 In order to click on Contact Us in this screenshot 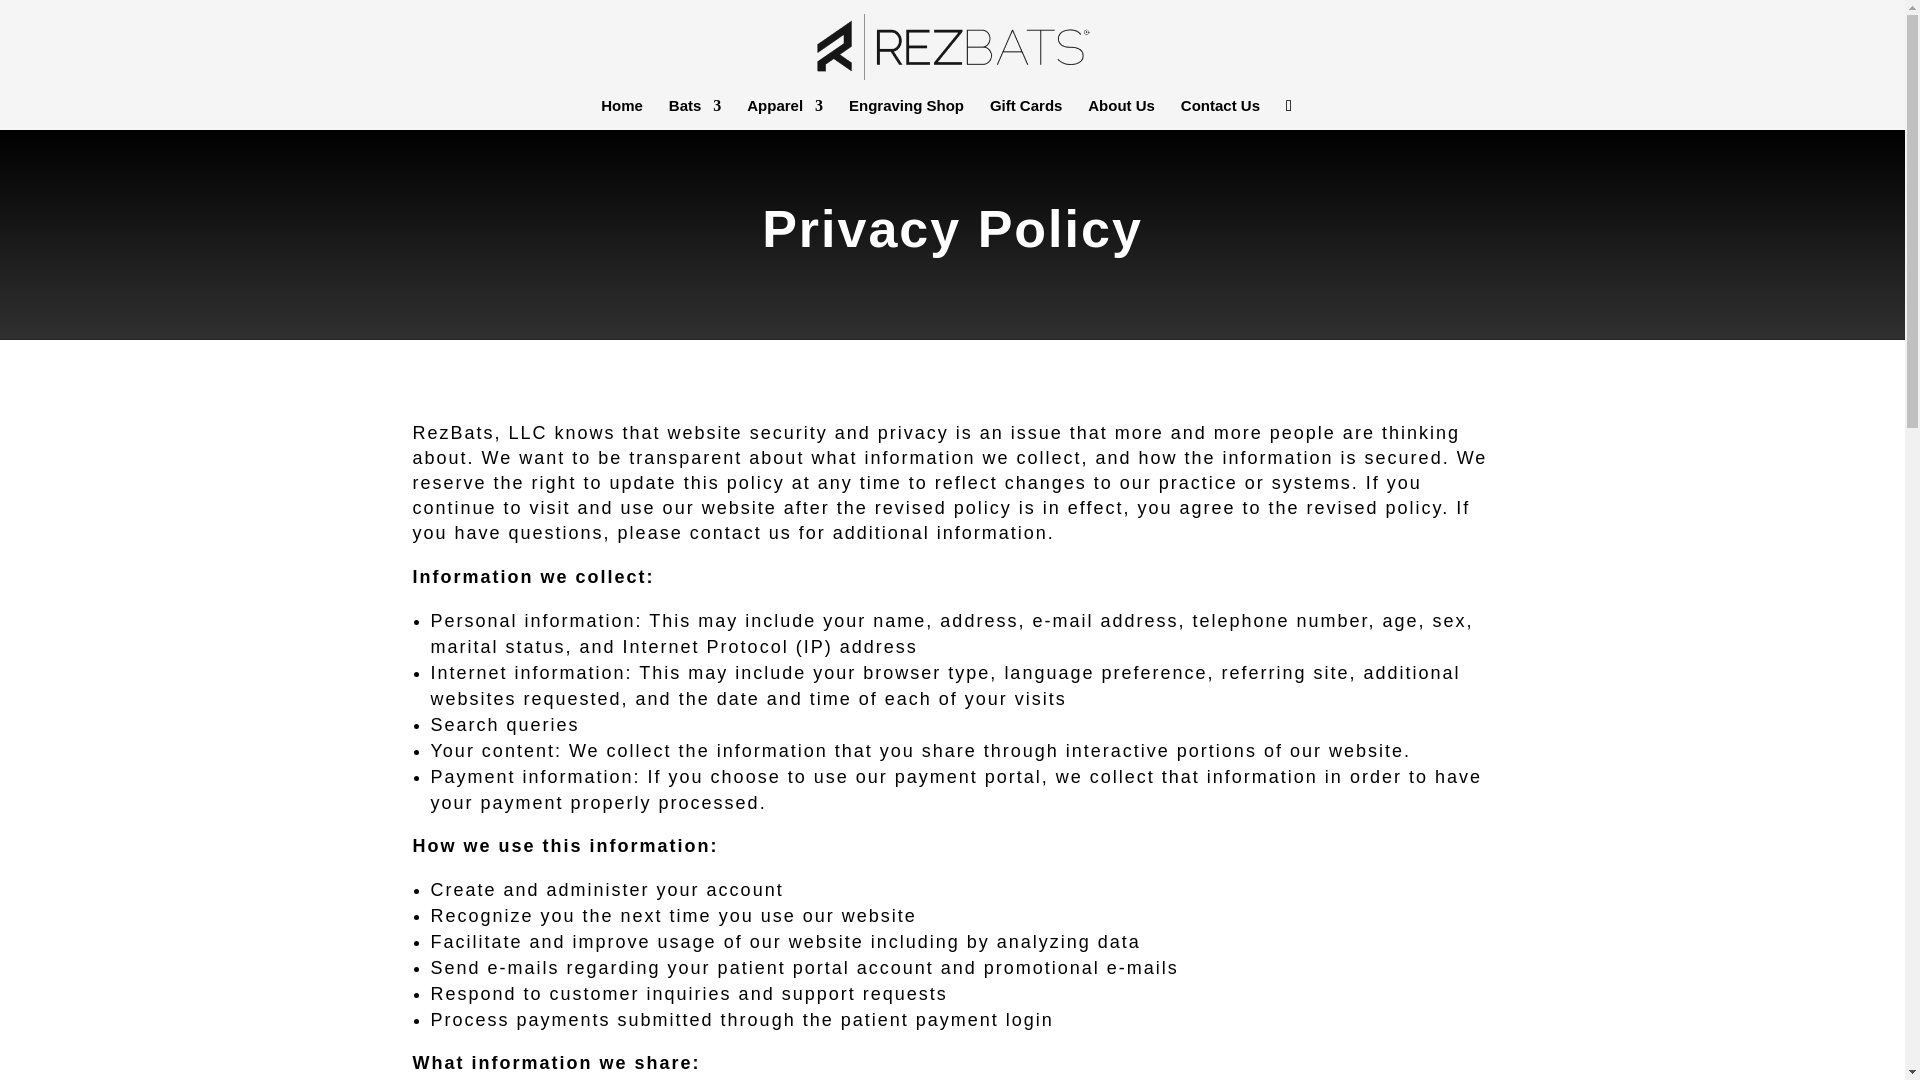, I will do `click(1220, 114)`.